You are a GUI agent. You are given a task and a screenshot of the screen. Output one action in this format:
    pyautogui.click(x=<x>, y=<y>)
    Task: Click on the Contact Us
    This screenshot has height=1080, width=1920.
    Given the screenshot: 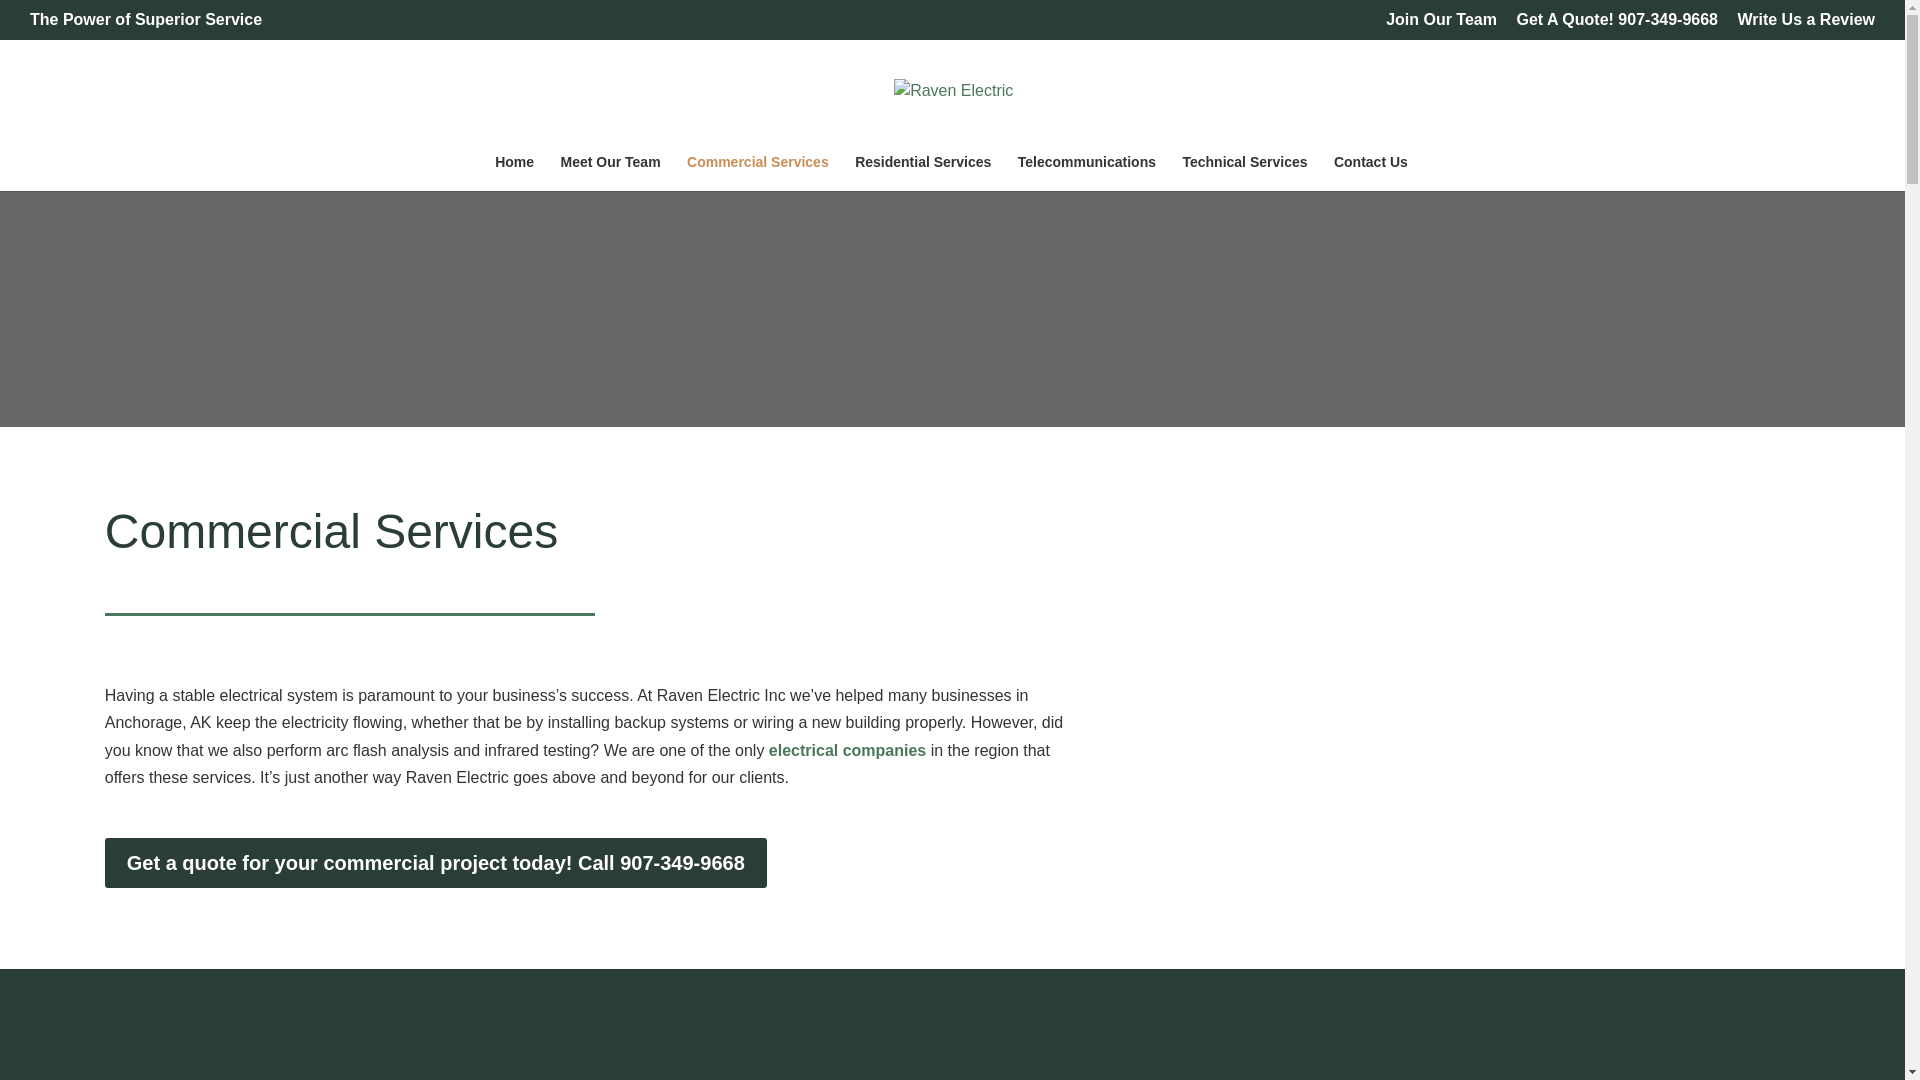 What is the action you would take?
    pyautogui.click(x=1370, y=173)
    